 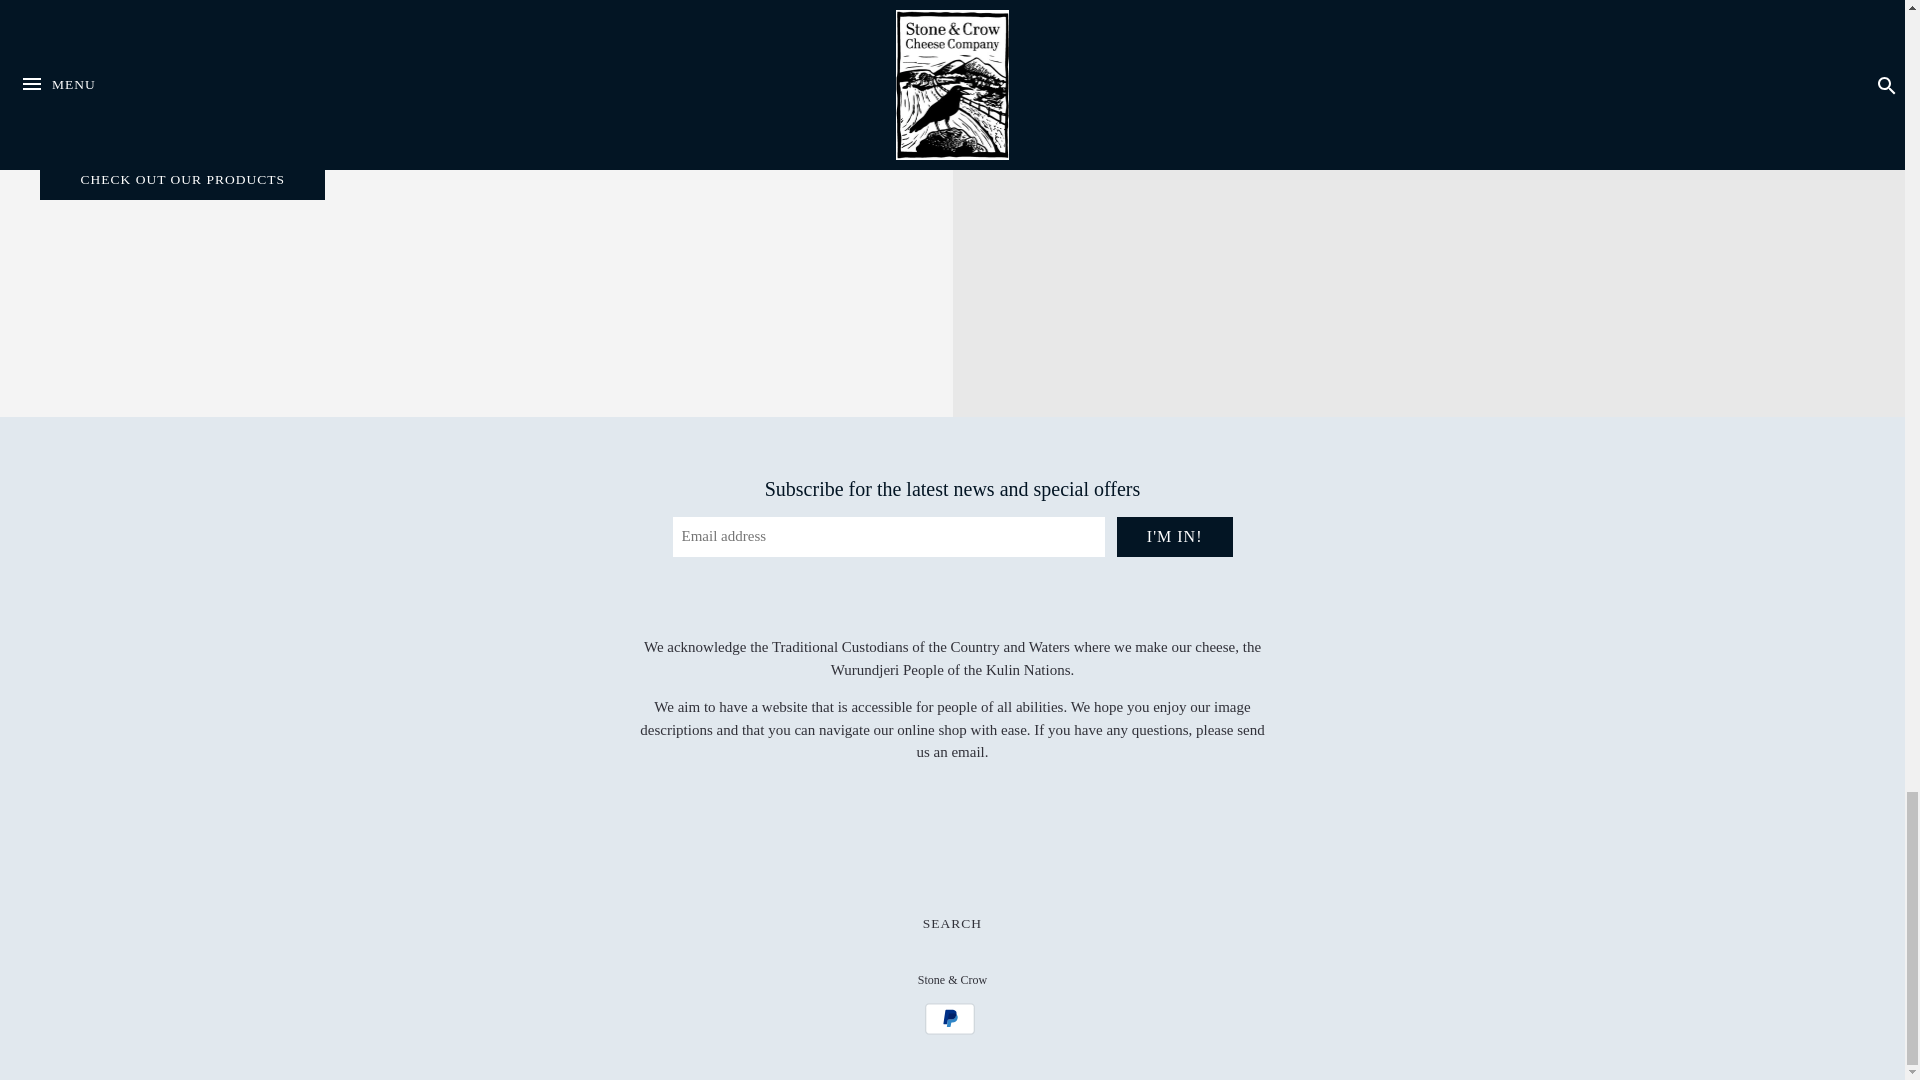 What do you see at coordinates (951, 924) in the screenshot?
I see ` Search` at bounding box center [951, 924].